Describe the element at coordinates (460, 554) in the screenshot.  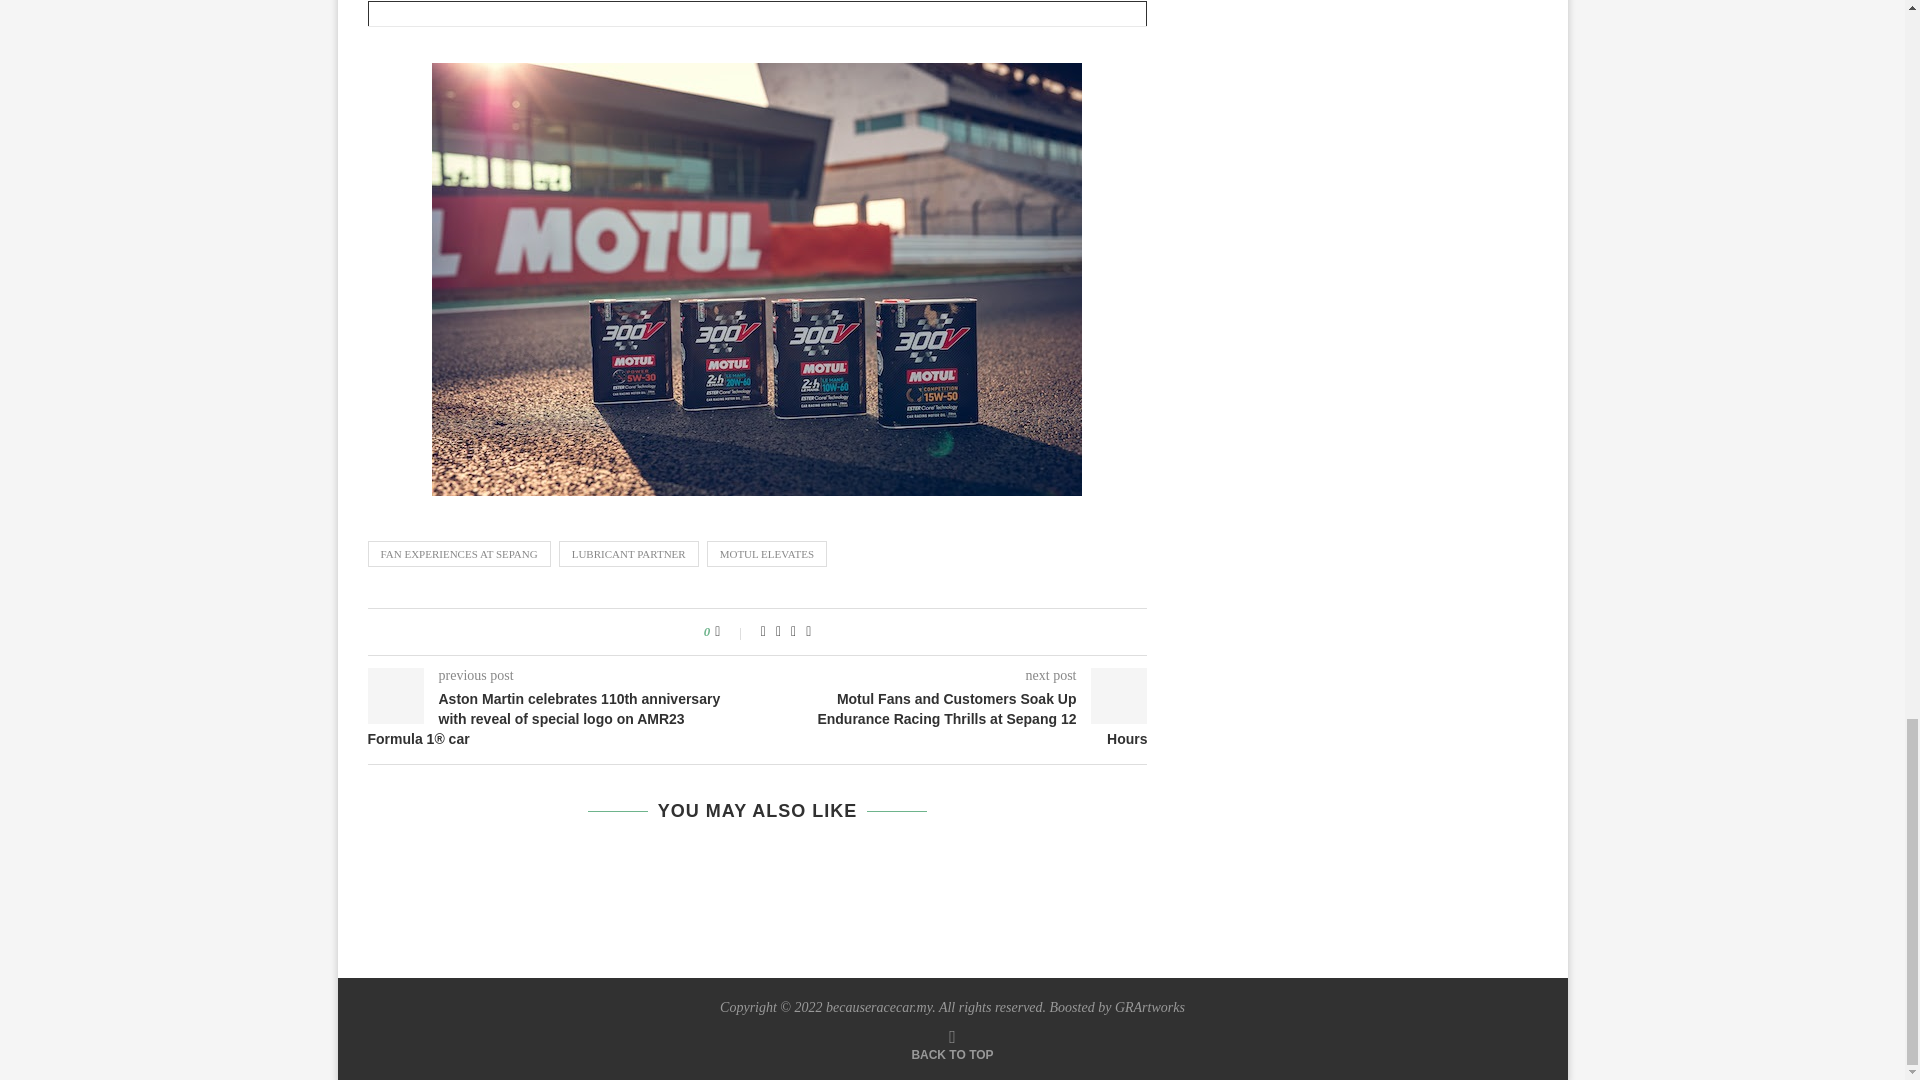
I see `FAN EXPERIENCES AT SEPANG` at that location.